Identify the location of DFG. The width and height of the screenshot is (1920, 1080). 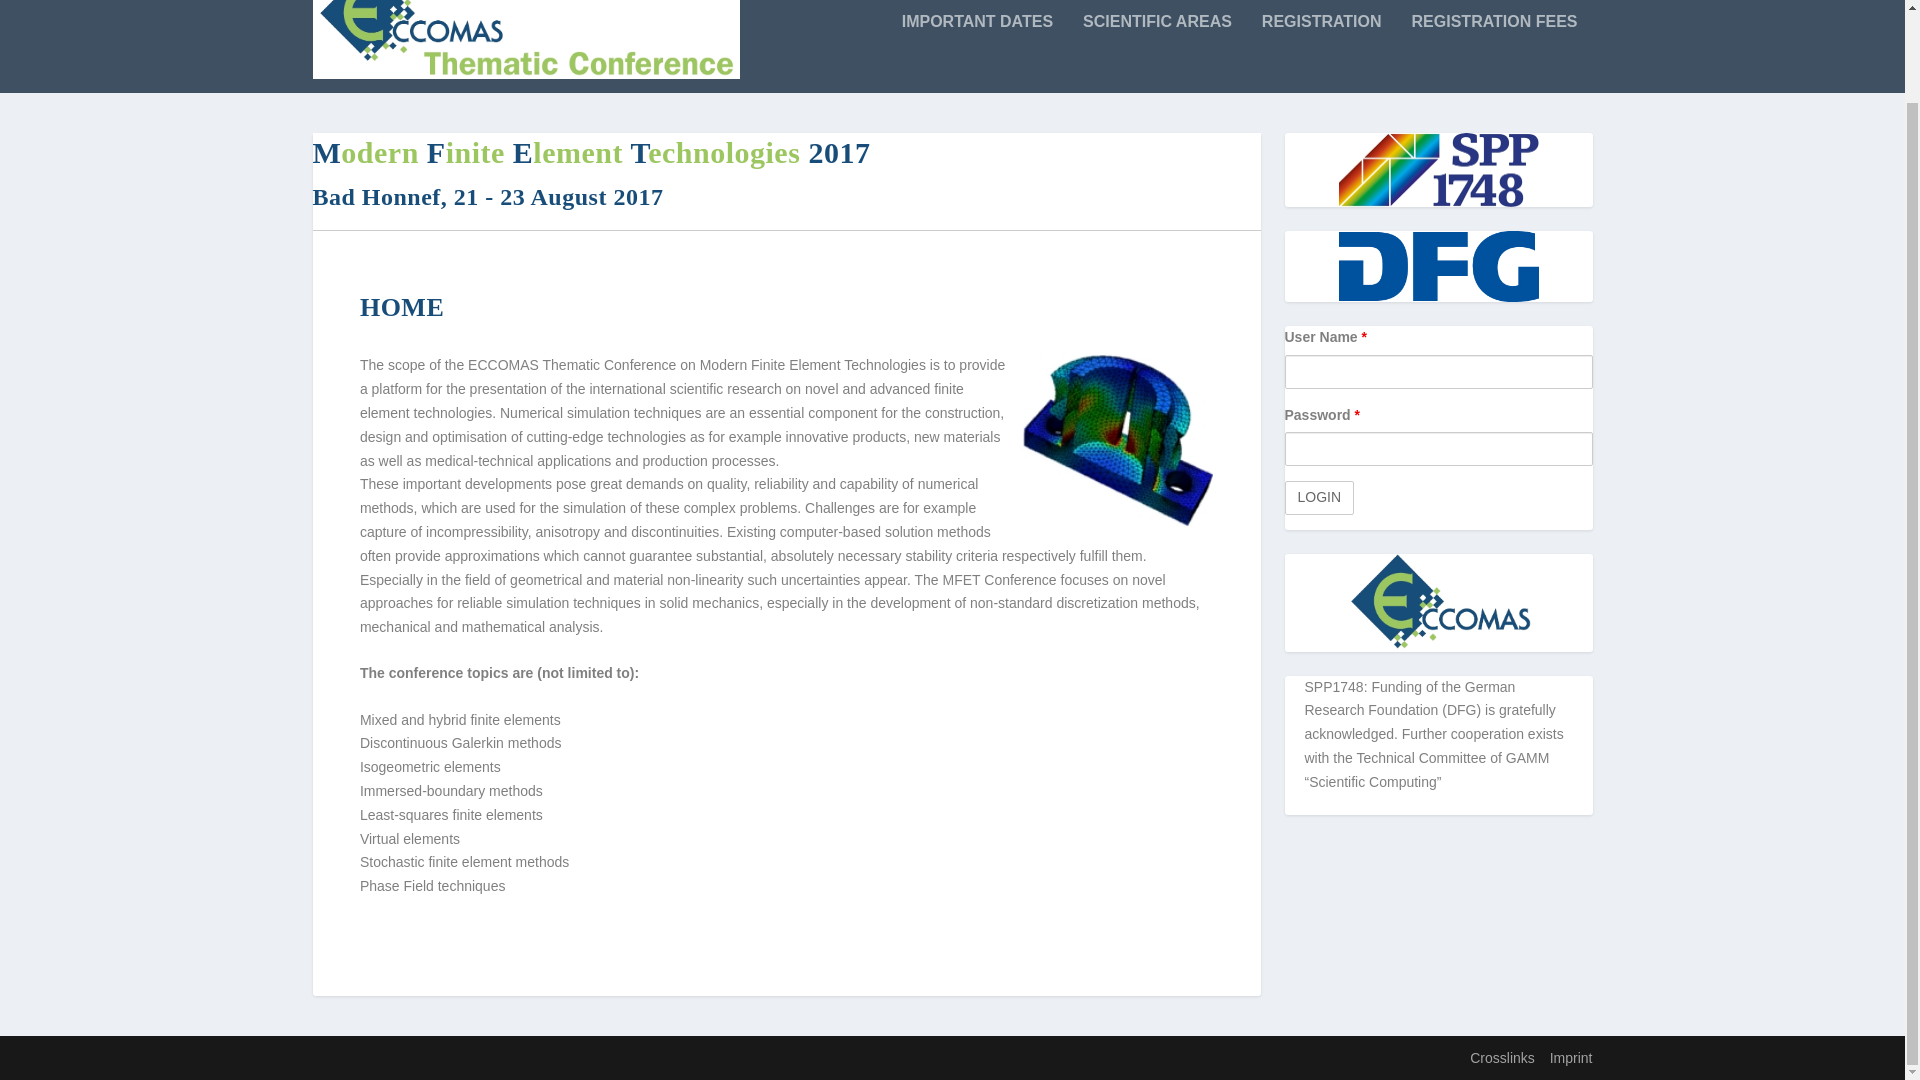
(1438, 266).